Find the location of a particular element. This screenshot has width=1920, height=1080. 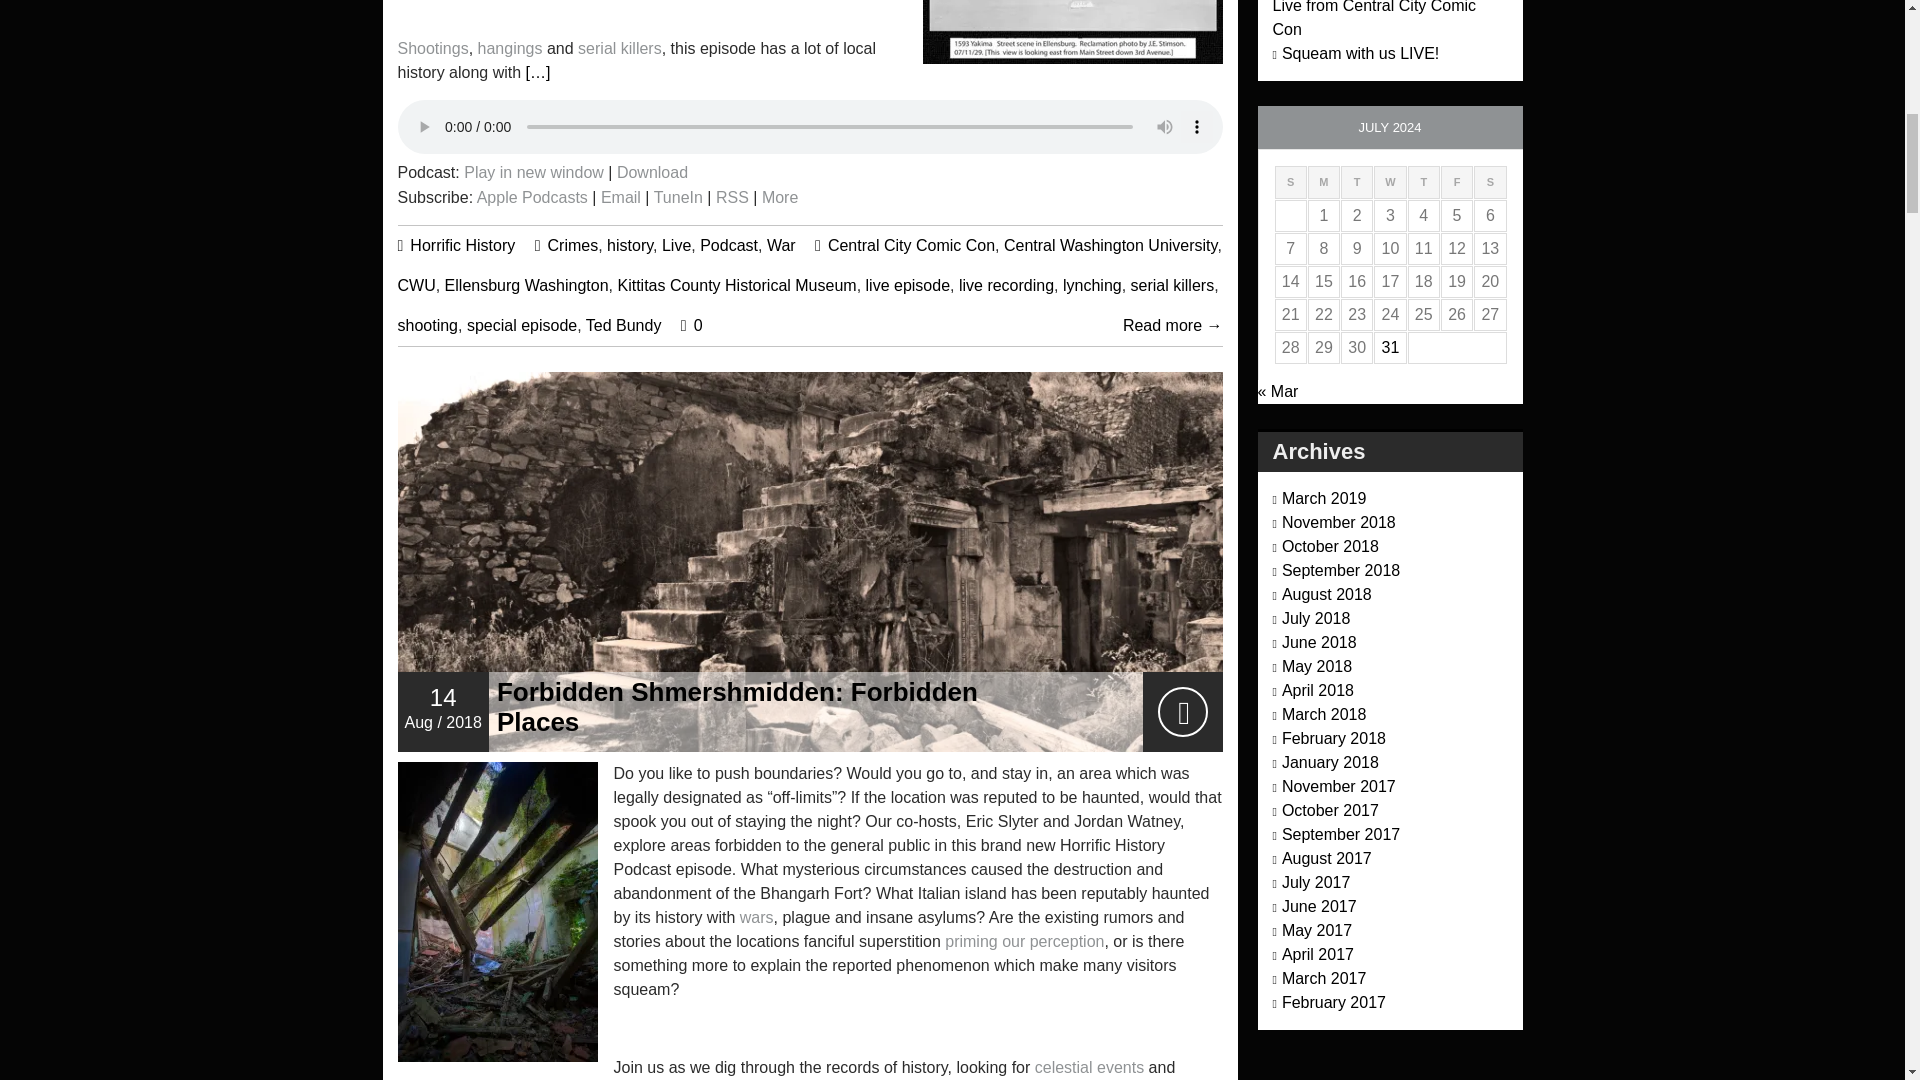

Live is located at coordinates (676, 244).